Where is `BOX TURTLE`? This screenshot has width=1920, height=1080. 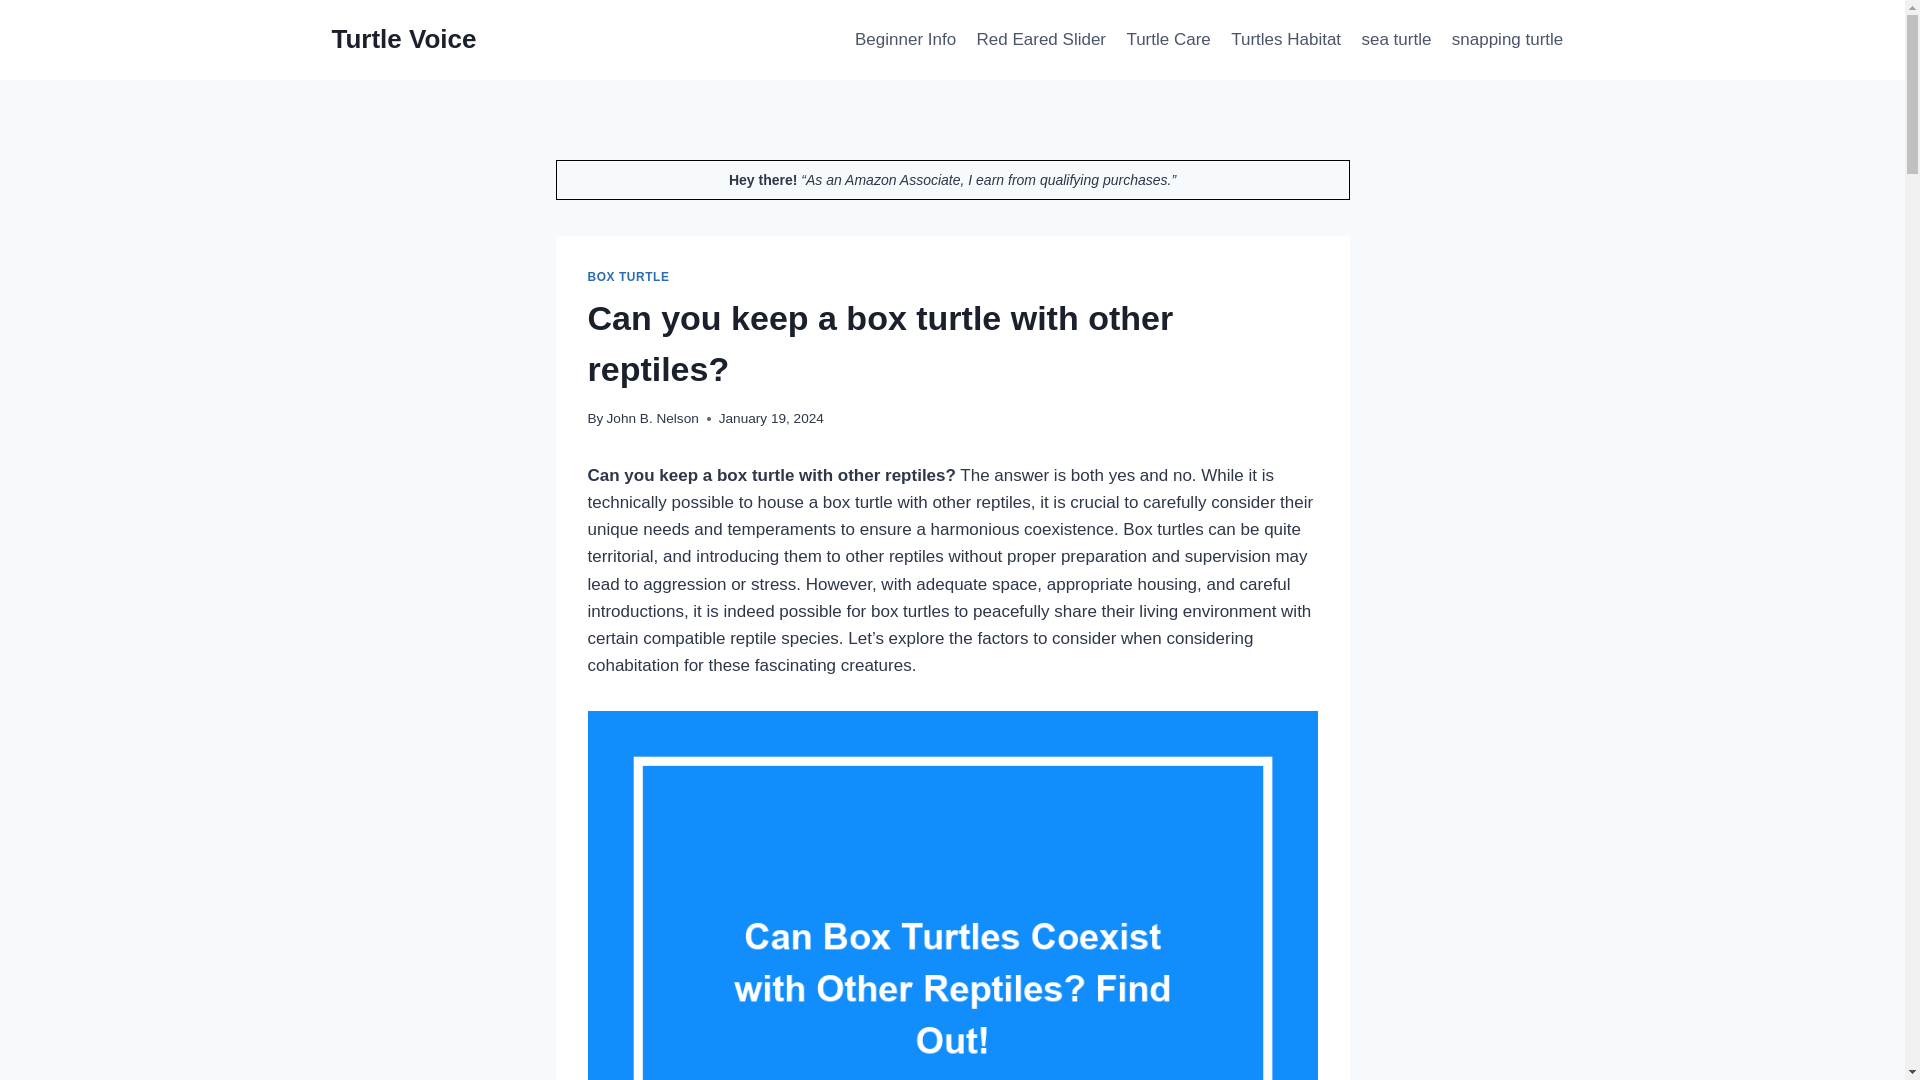
BOX TURTLE is located at coordinates (628, 277).